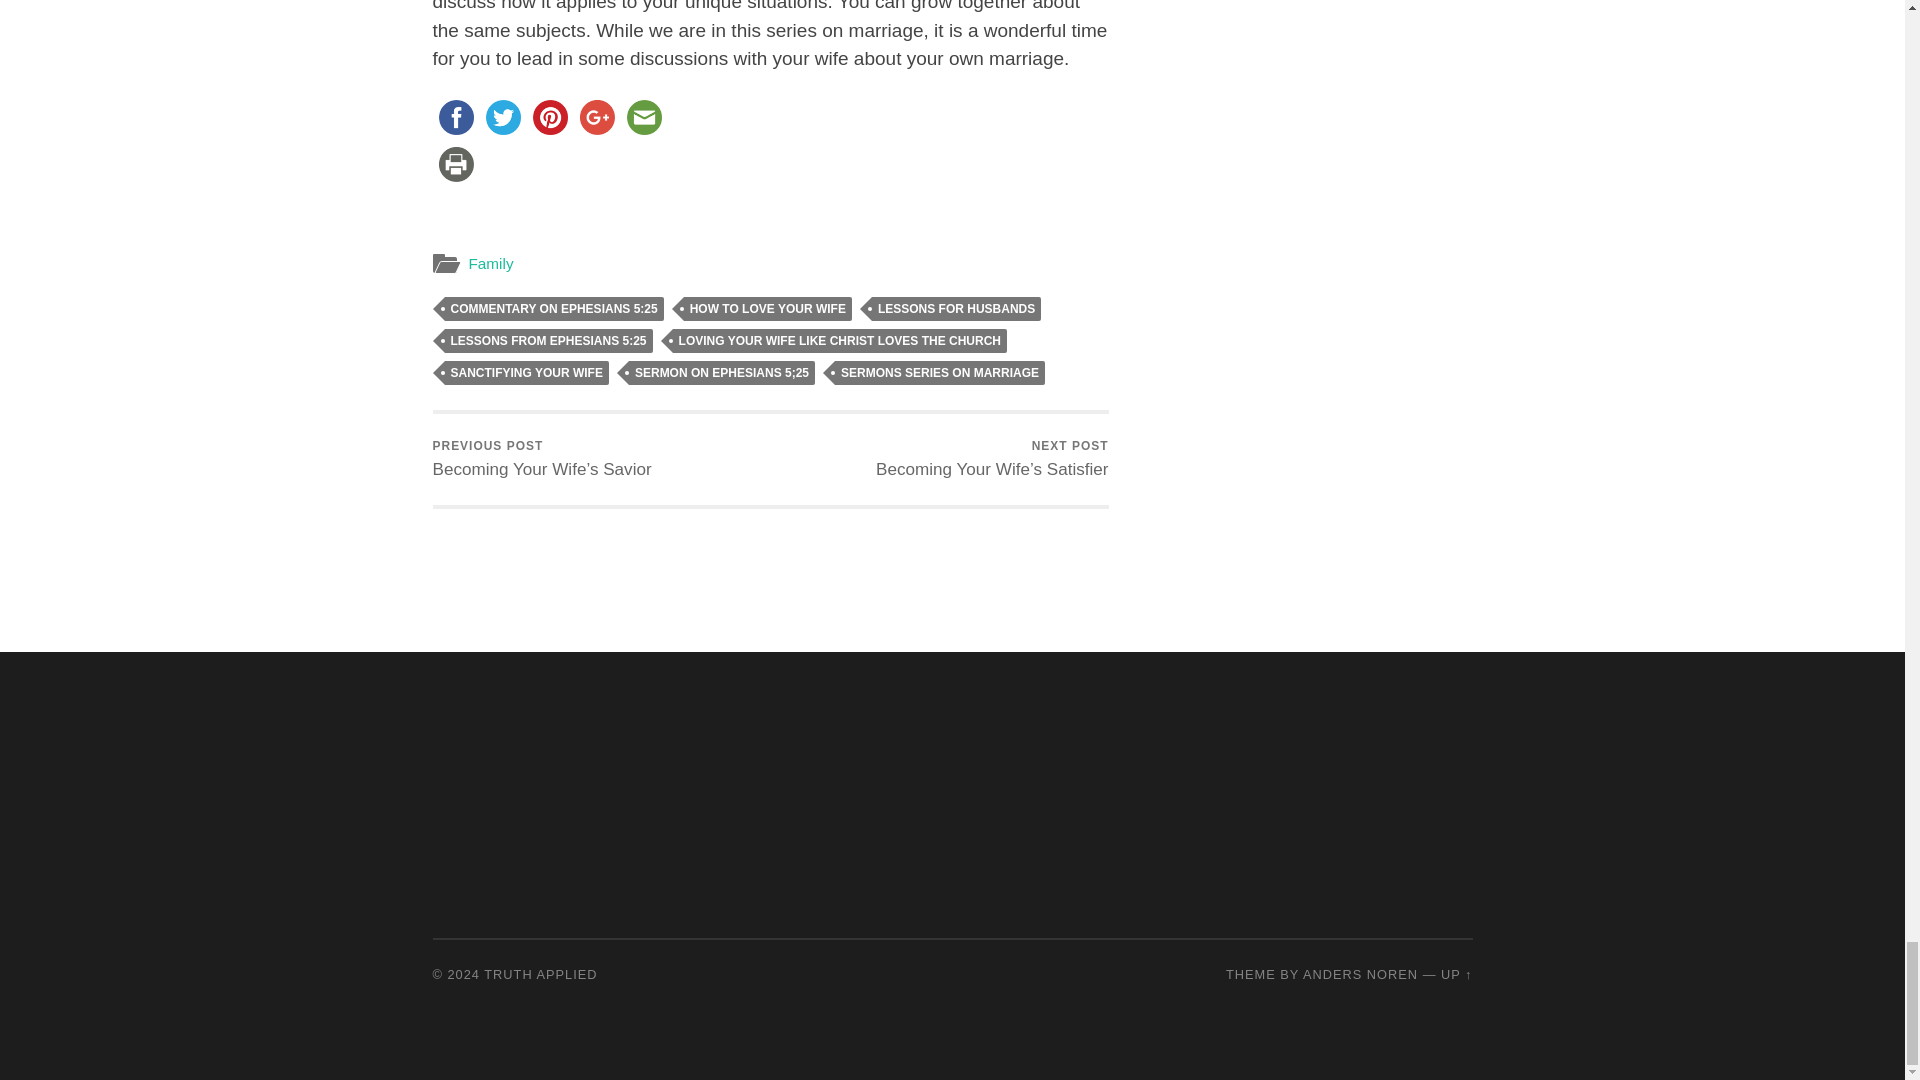 The height and width of the screenshot is (1080, 1920). Describe the element at coordinates (455, 117) in the screenshot. I see `facebook` at that location.